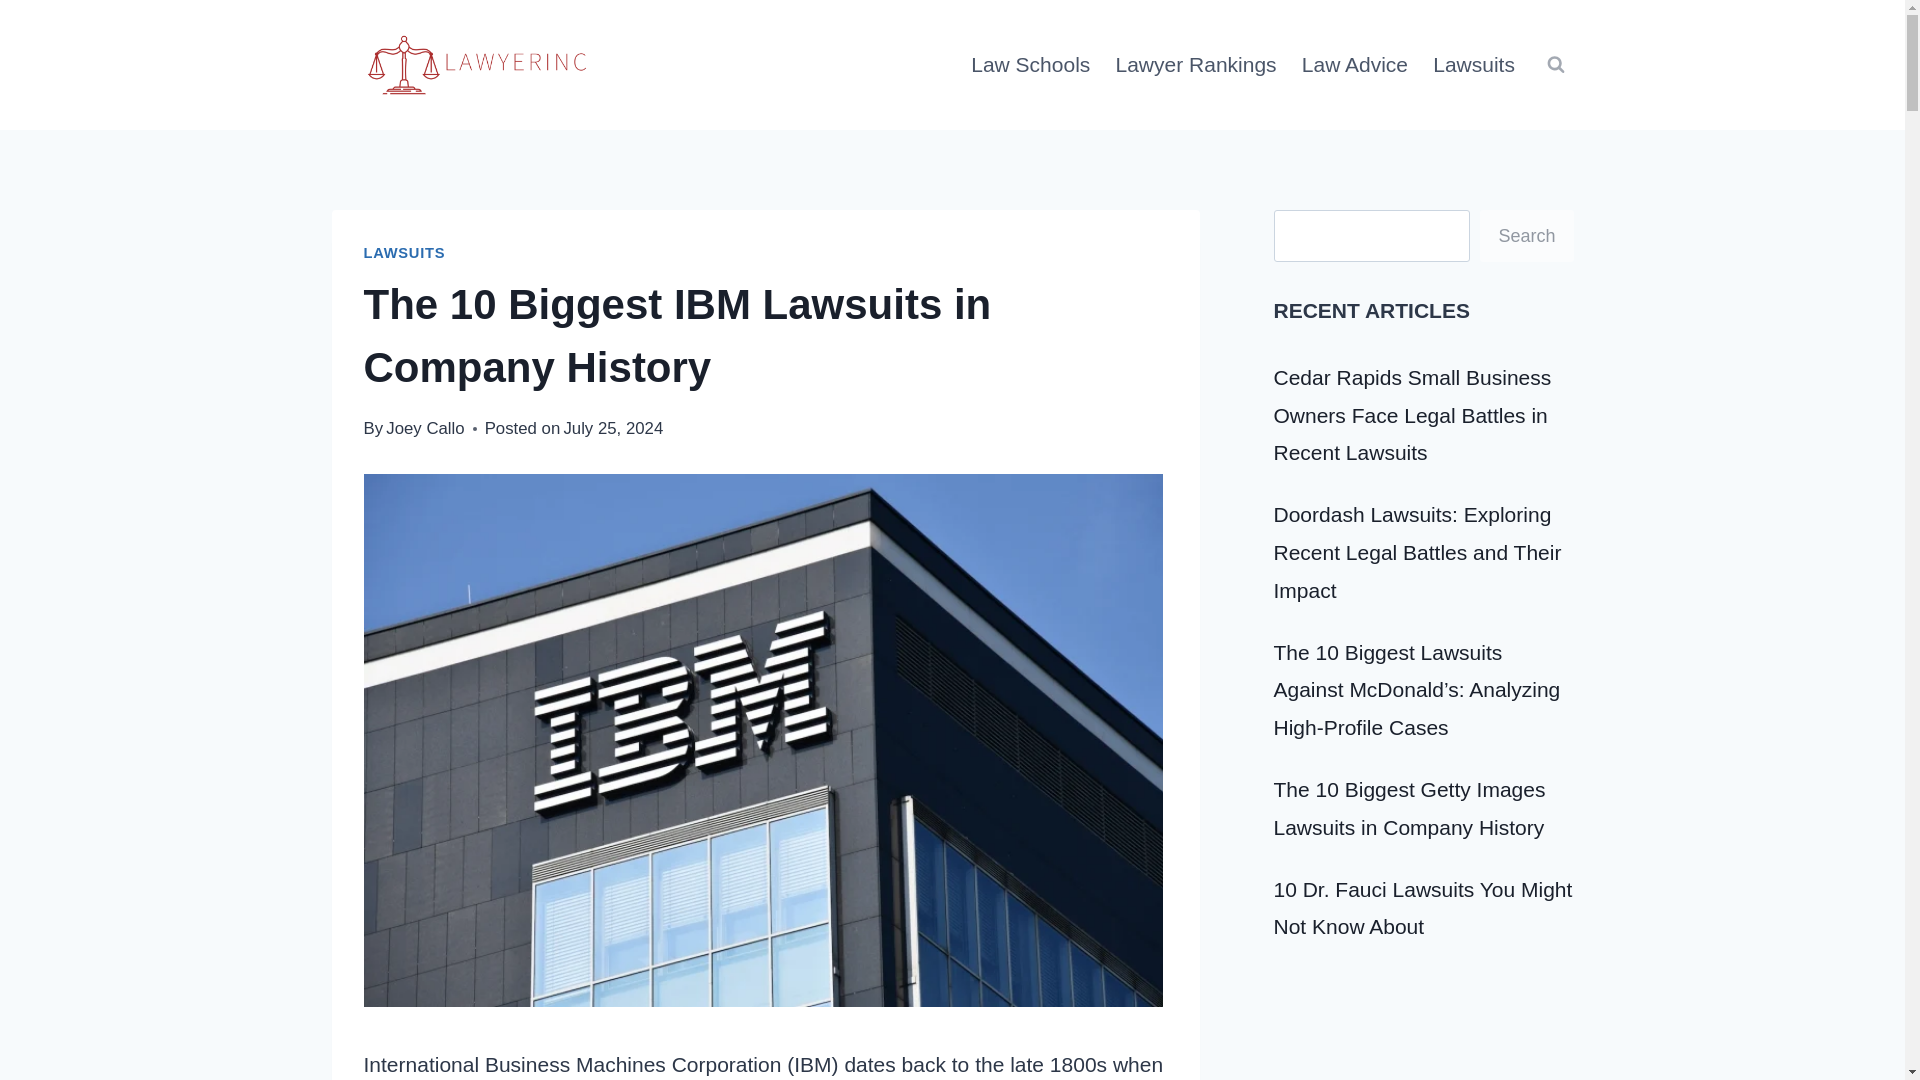 The height and width of the screenshot is (1080, 1920). I want to click on Lawyer Rankings, so click(1195, 65).